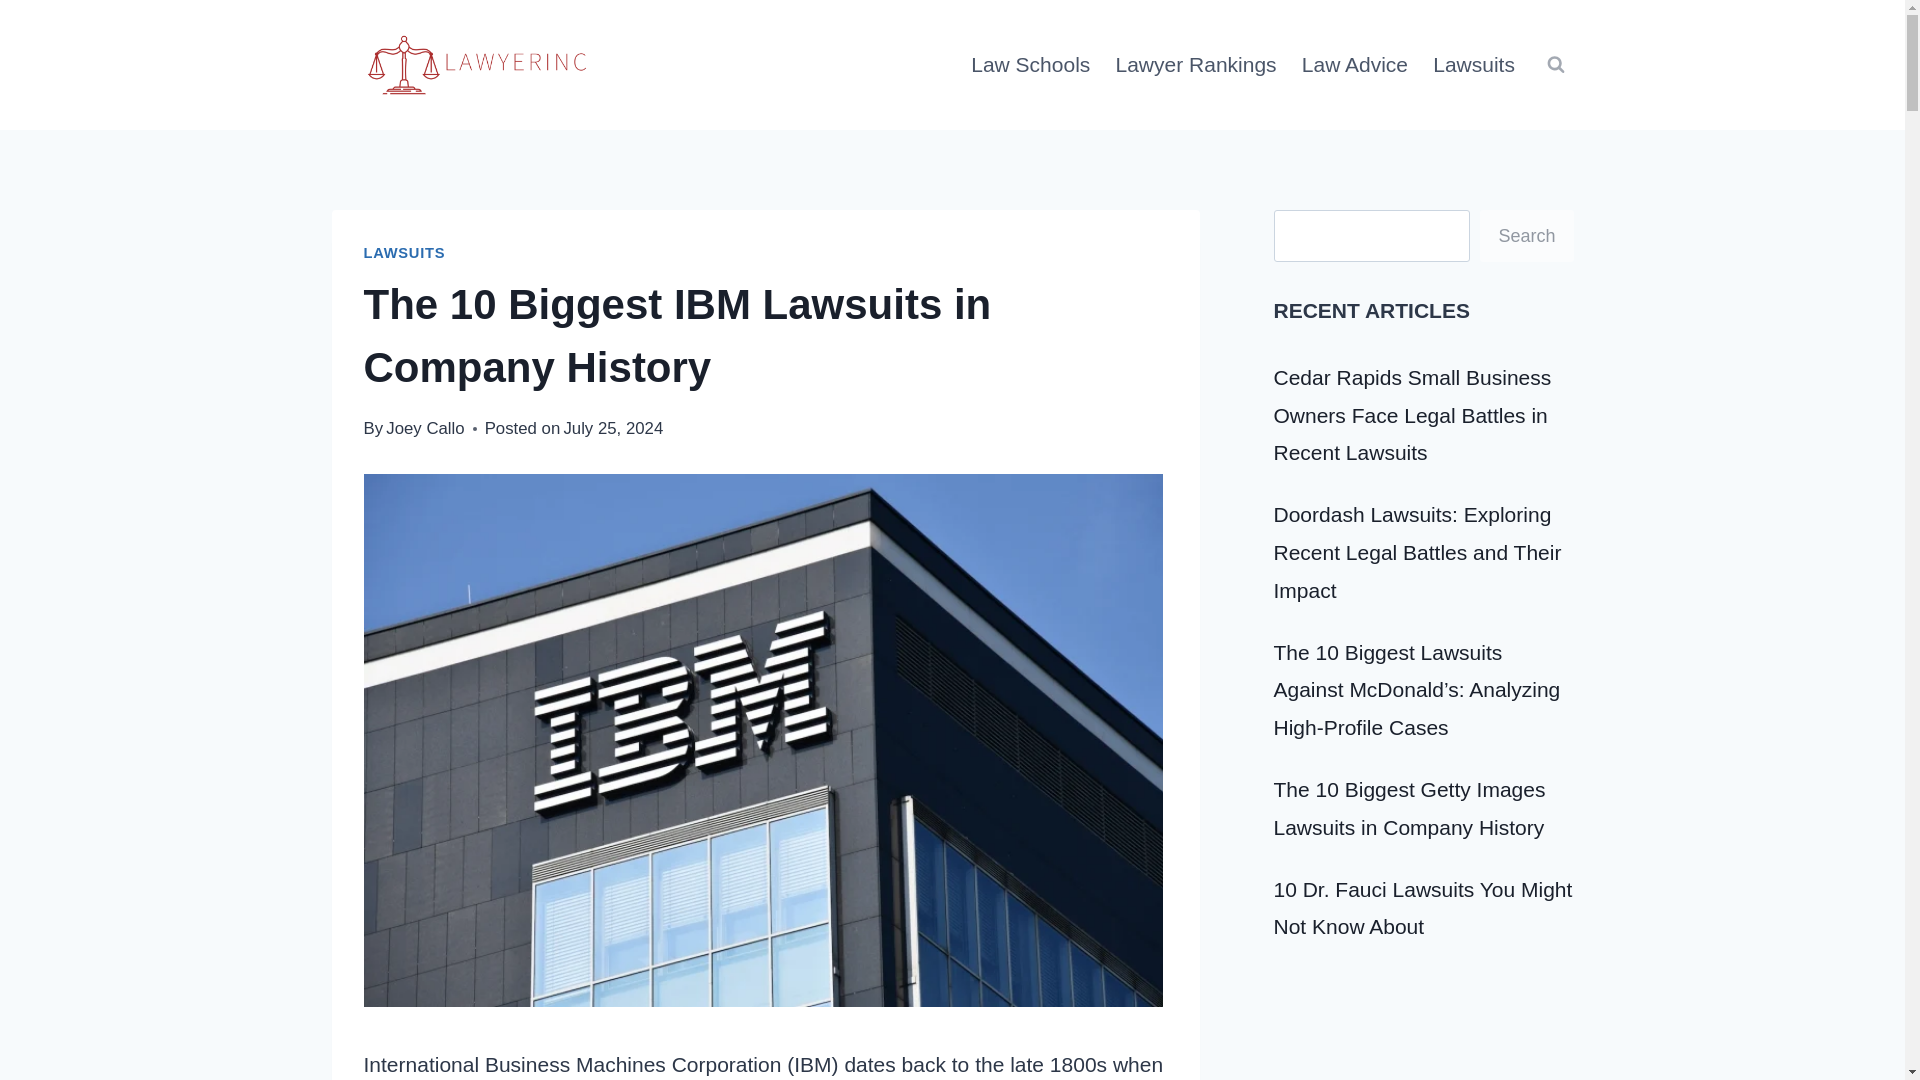 The height and width of the screenshot is (1080, 1920). I want to click on Lawyer Rankings, so click(1195, 65).